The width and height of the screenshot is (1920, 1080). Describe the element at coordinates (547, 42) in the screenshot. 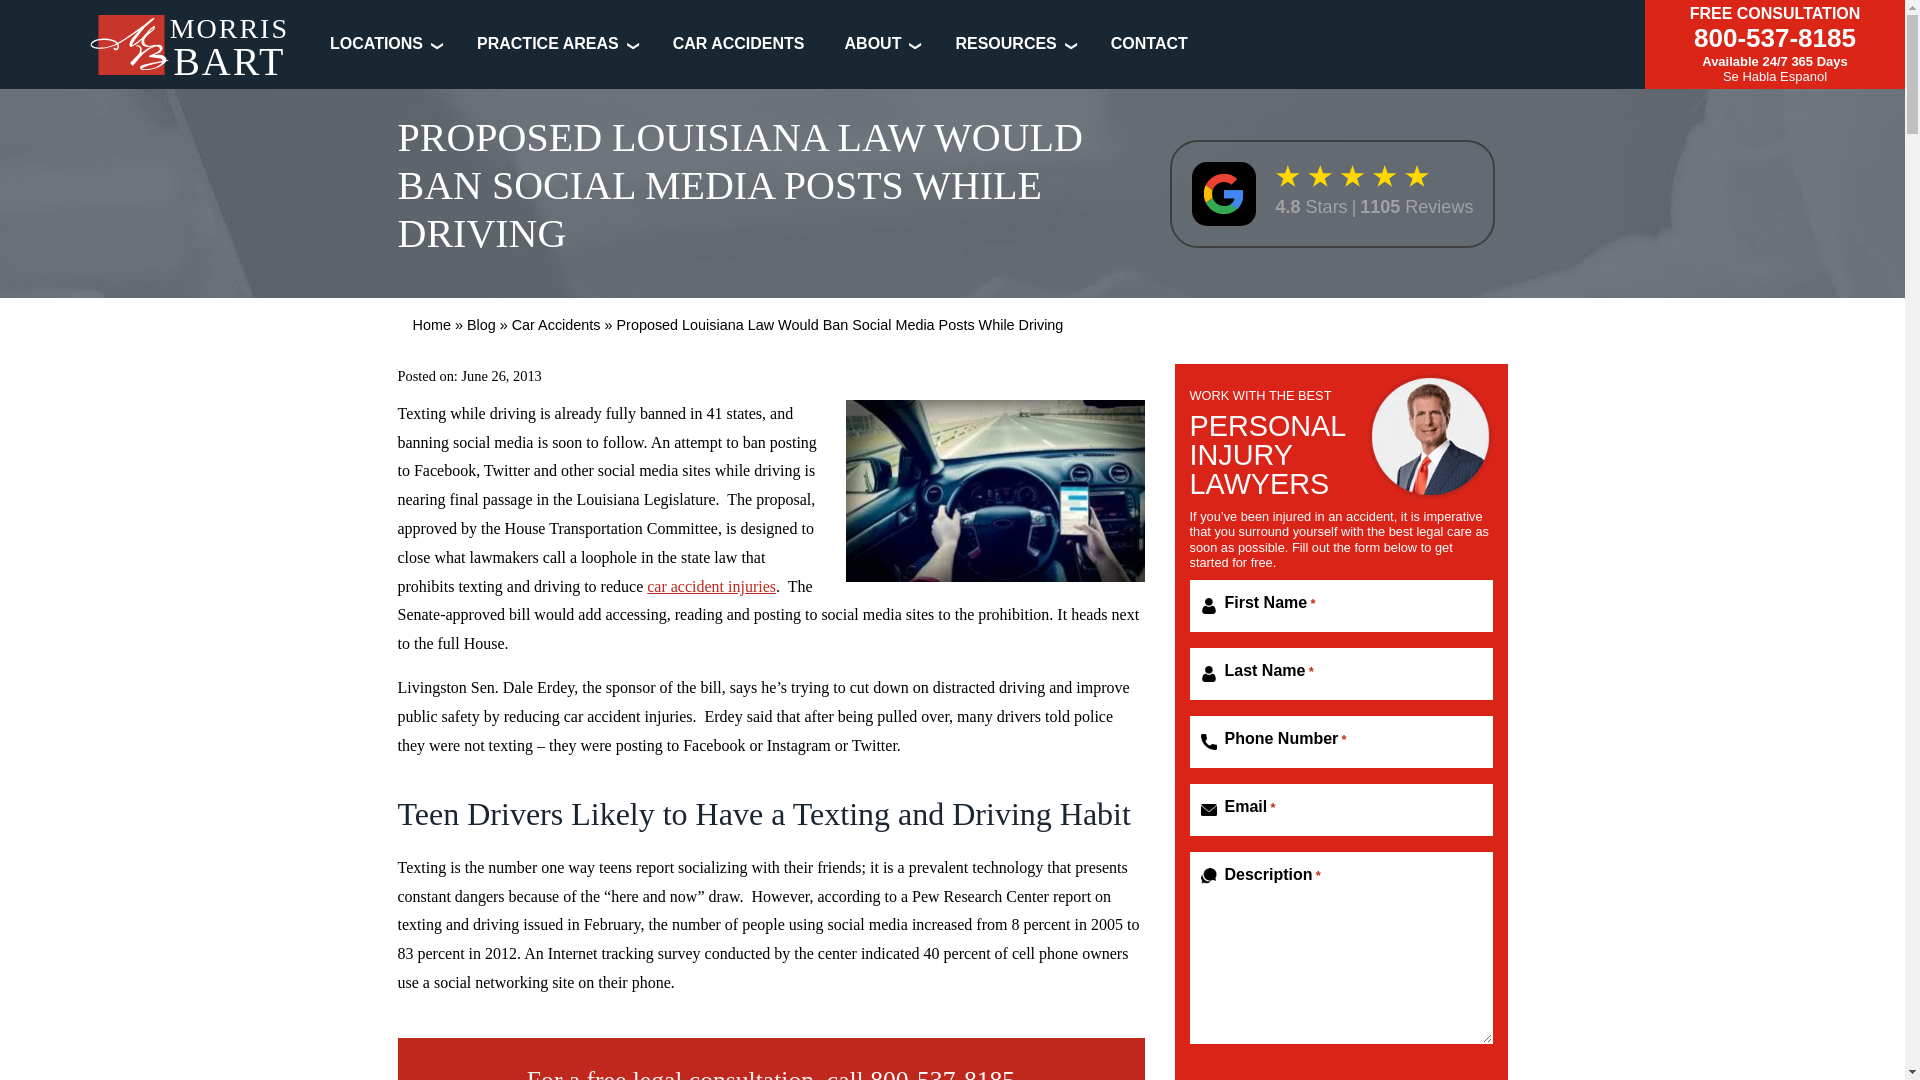

I see `PRACTICE AREAS` at that location.